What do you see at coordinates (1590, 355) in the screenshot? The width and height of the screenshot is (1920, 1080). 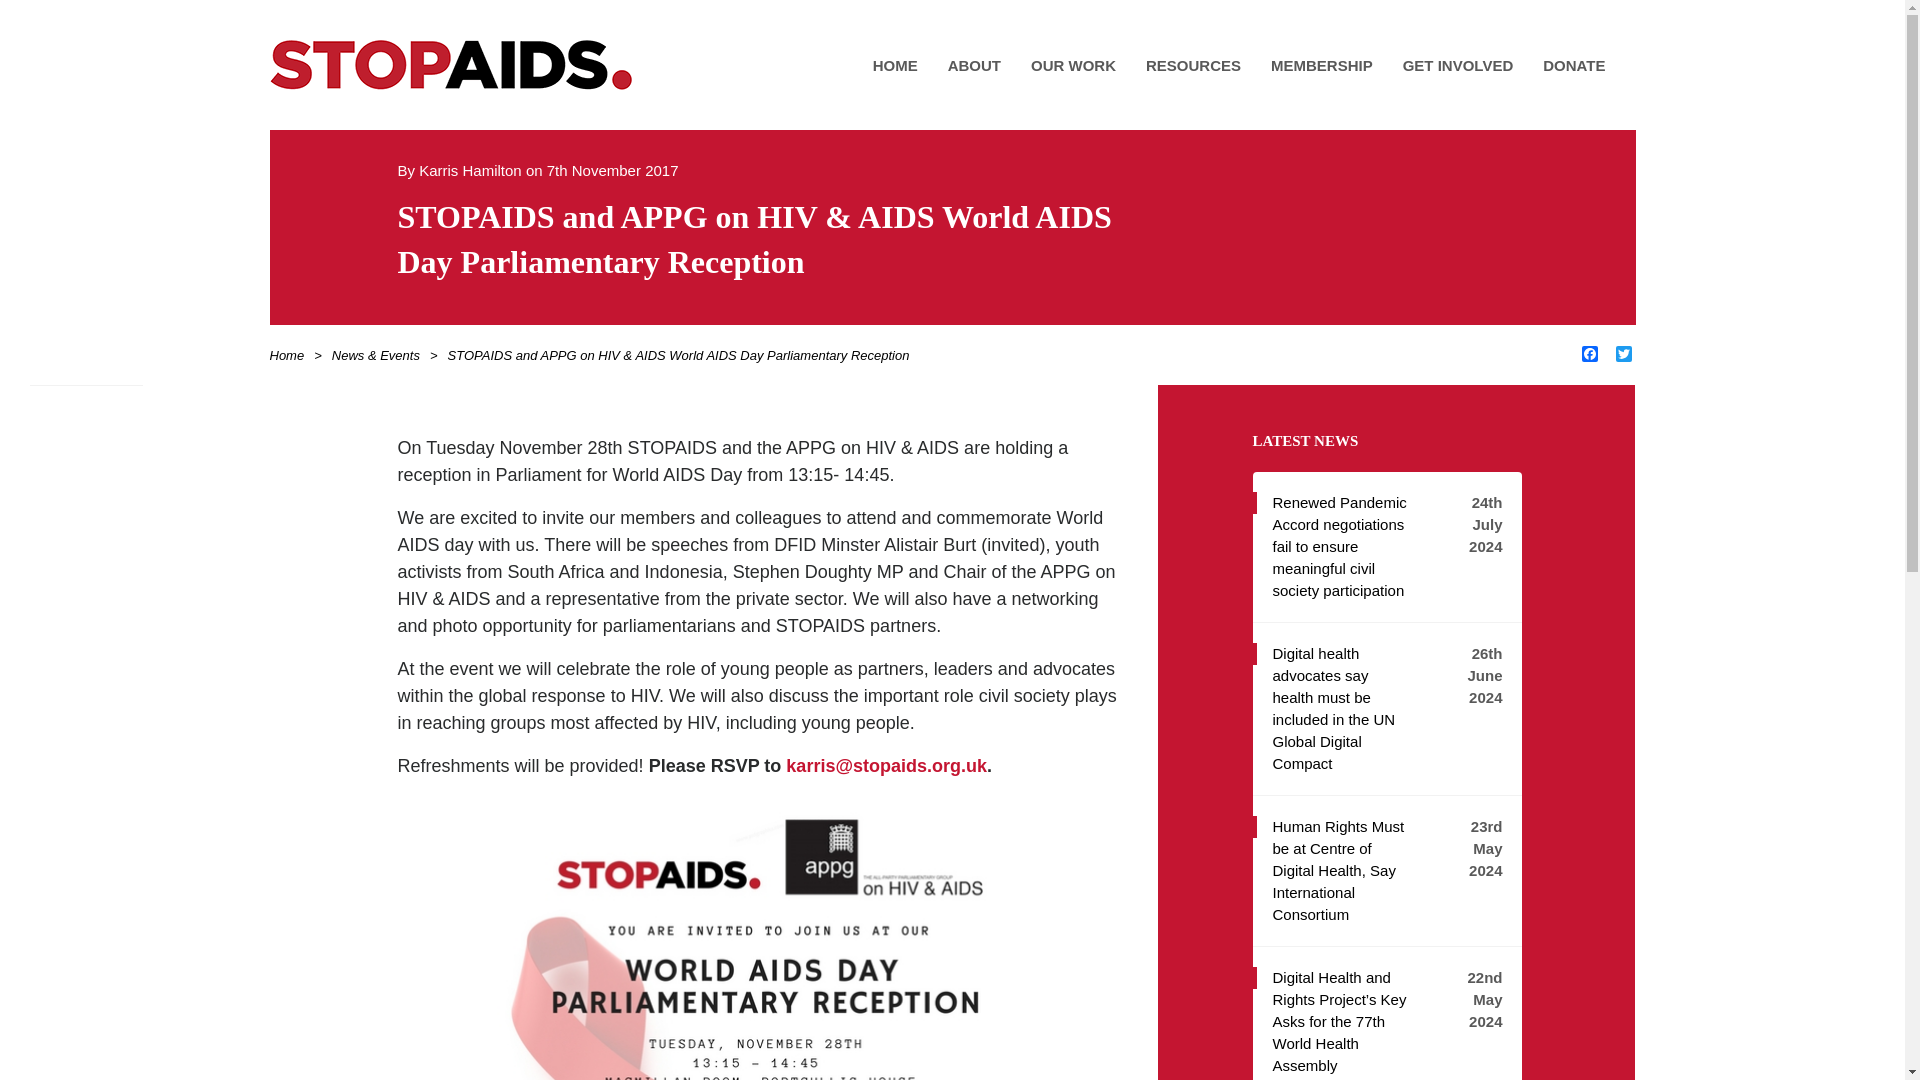 I see `Facebook` at bounding box center [1590, 355].